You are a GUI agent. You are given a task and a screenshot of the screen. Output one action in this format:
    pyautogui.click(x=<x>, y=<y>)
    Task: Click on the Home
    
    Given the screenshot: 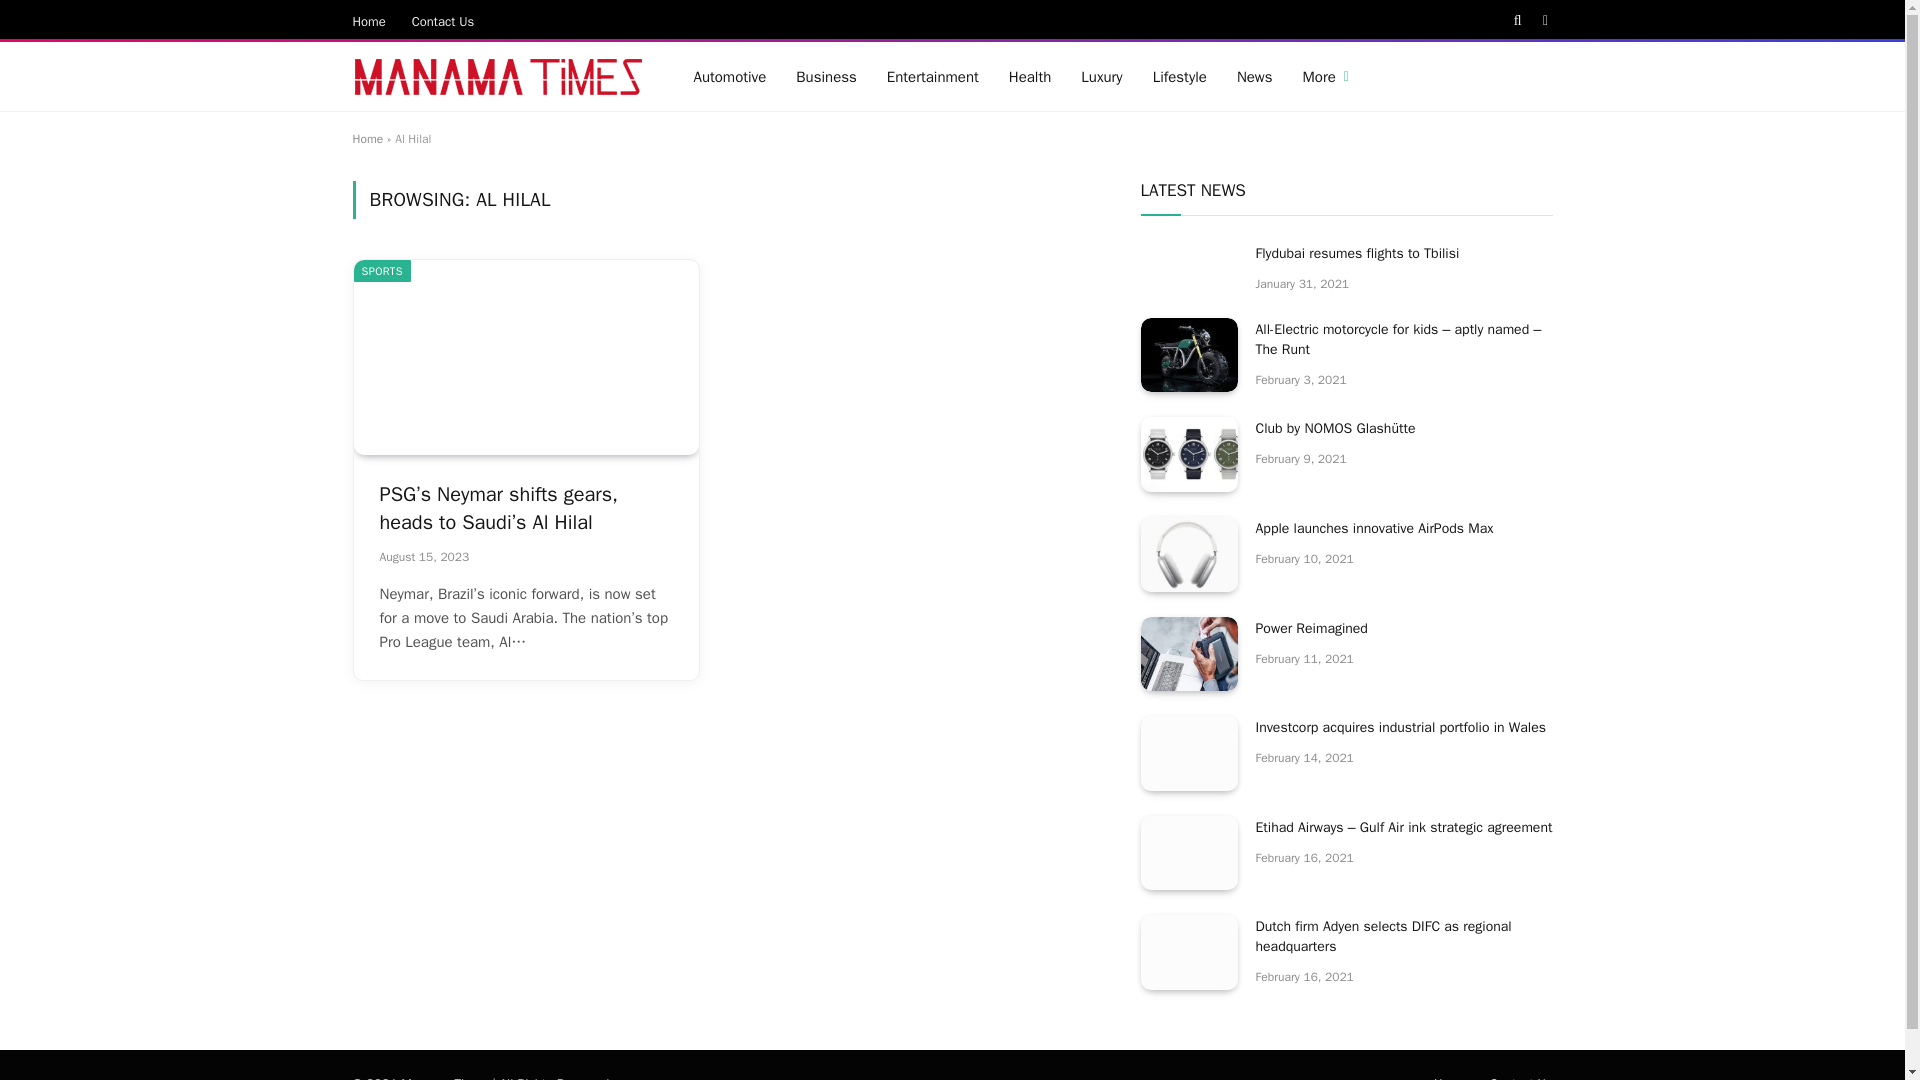 What is the action you would take?
    pyautogui.click(x=366, y=138)
    